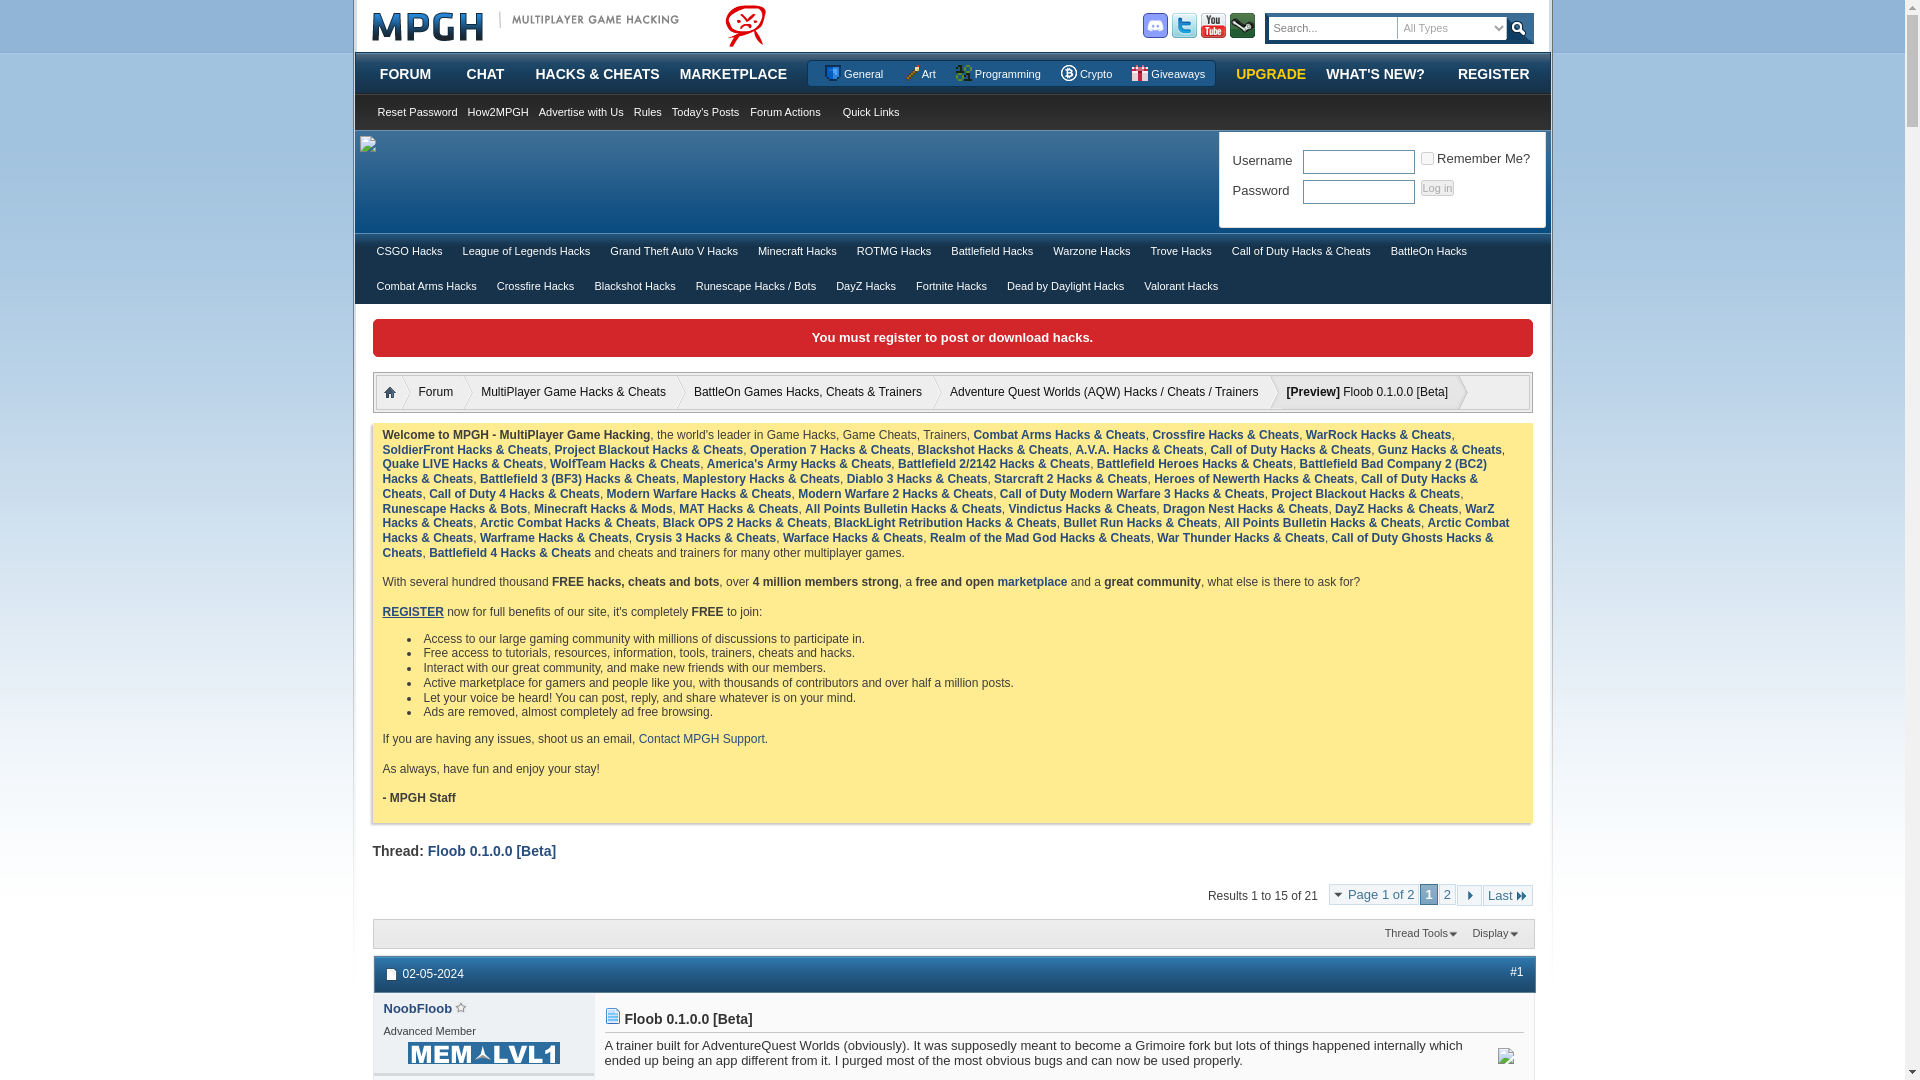 Image resolution: width=1920 pixels, height=1080 pixels. What do you see at coordinates (517, 26) in the screenshot?
I see `MPGH` at bounding box center [517, 26].